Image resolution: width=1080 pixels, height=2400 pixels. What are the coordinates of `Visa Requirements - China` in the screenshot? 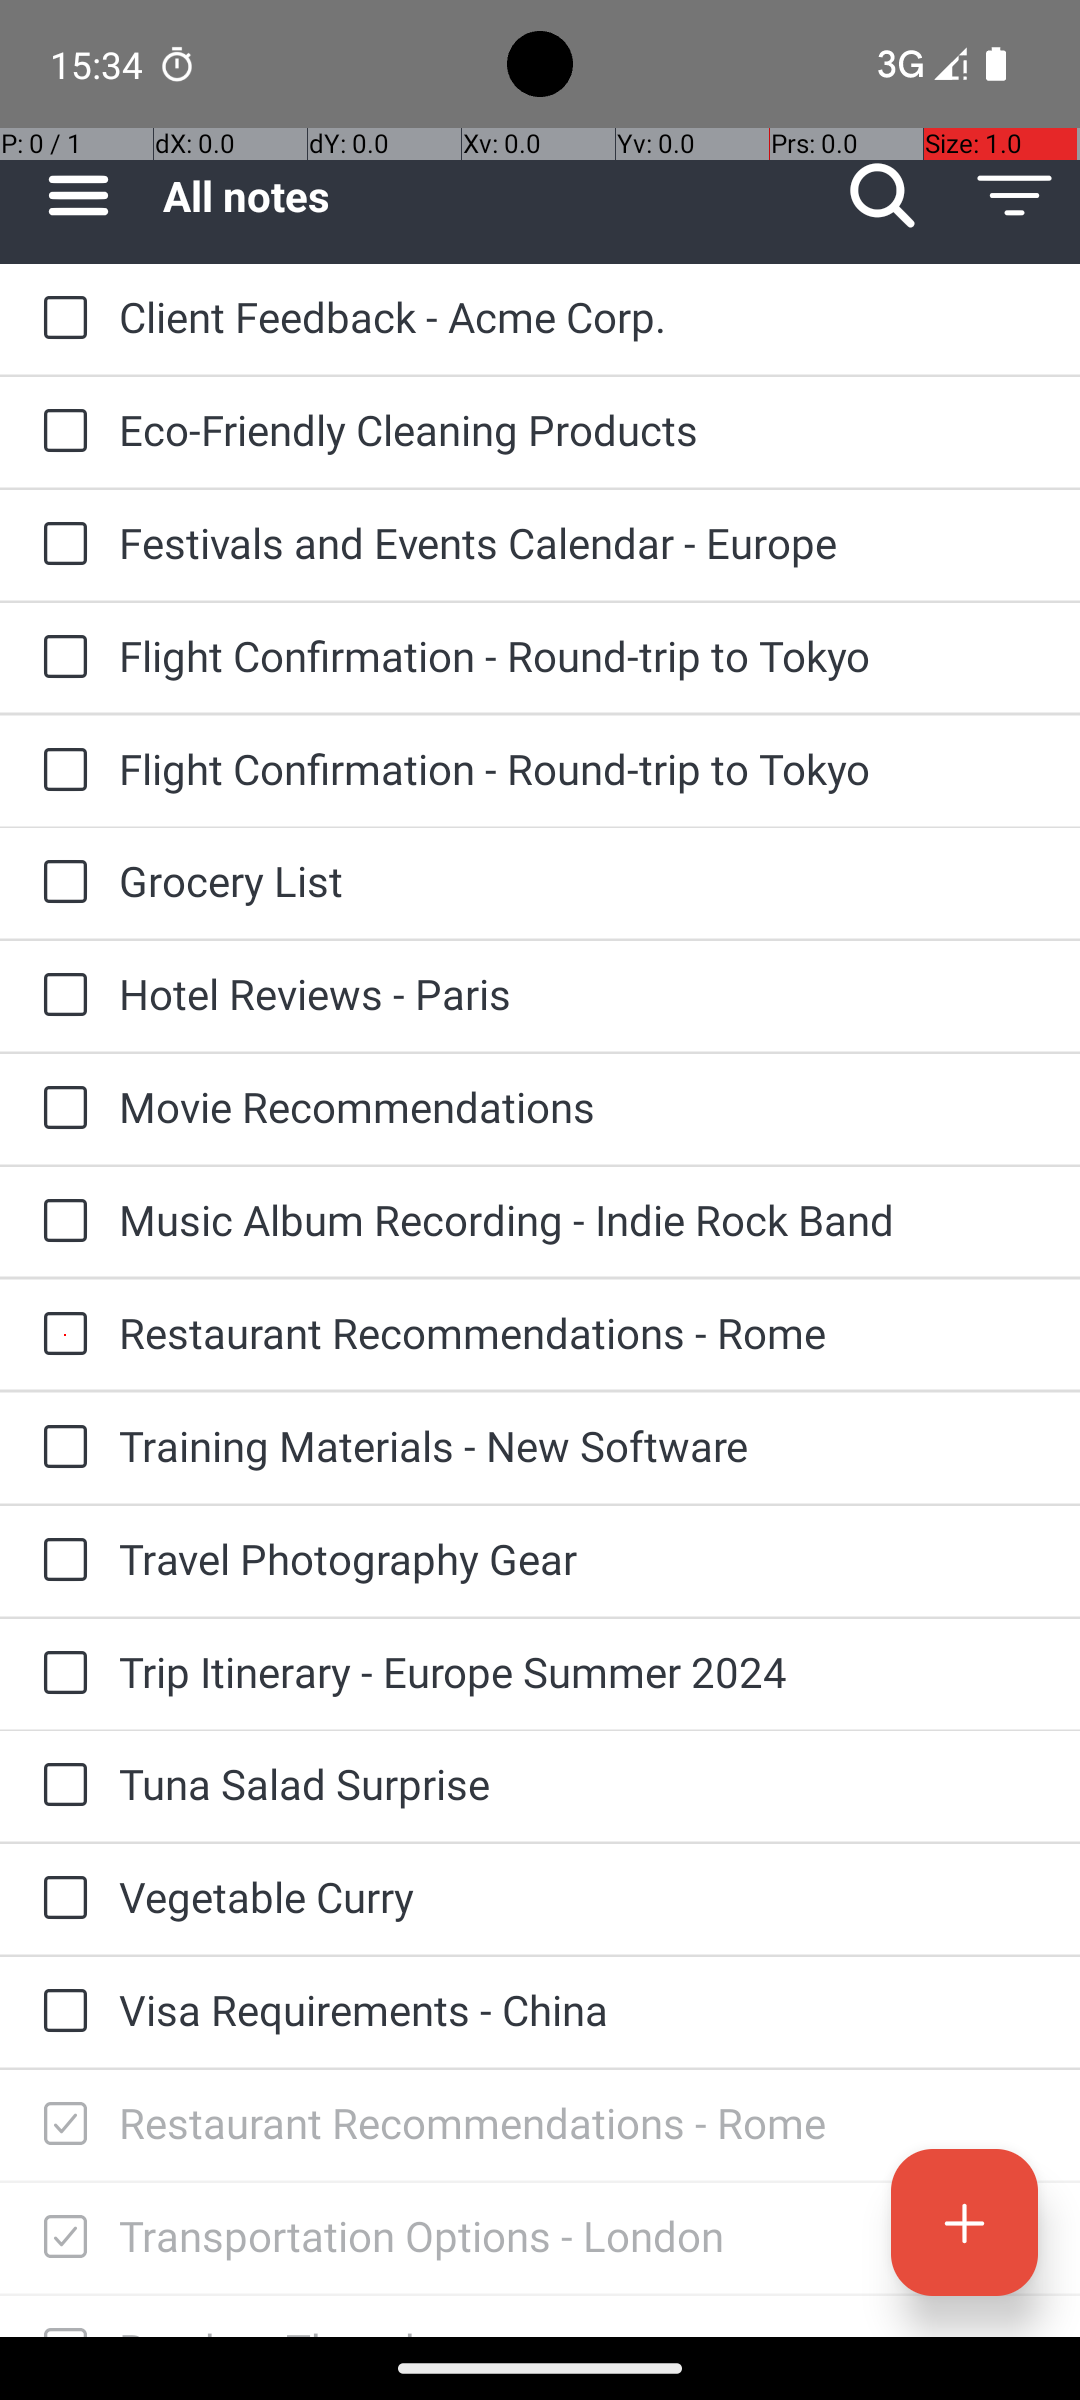 It's located at (580, 2010).